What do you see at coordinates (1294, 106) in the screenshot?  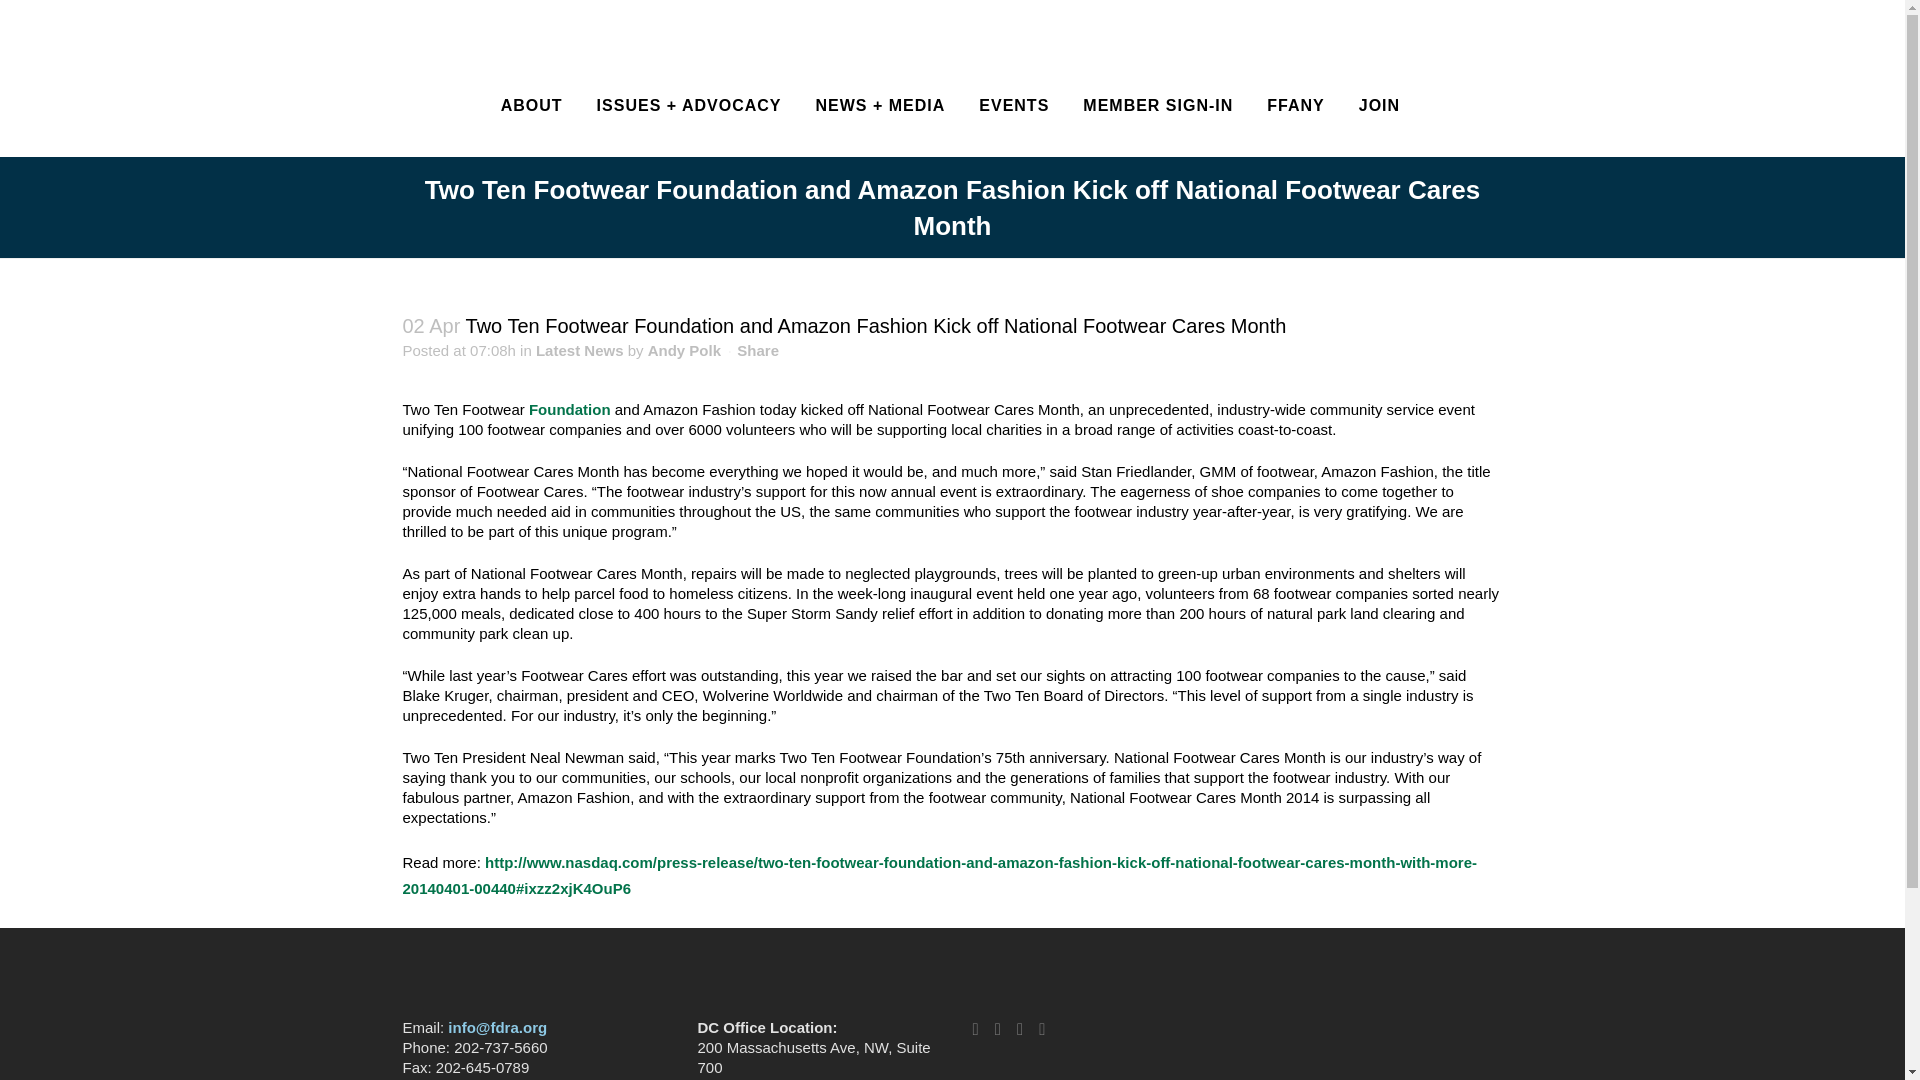 I see `FFANY` at bounding box center [1294, 106].